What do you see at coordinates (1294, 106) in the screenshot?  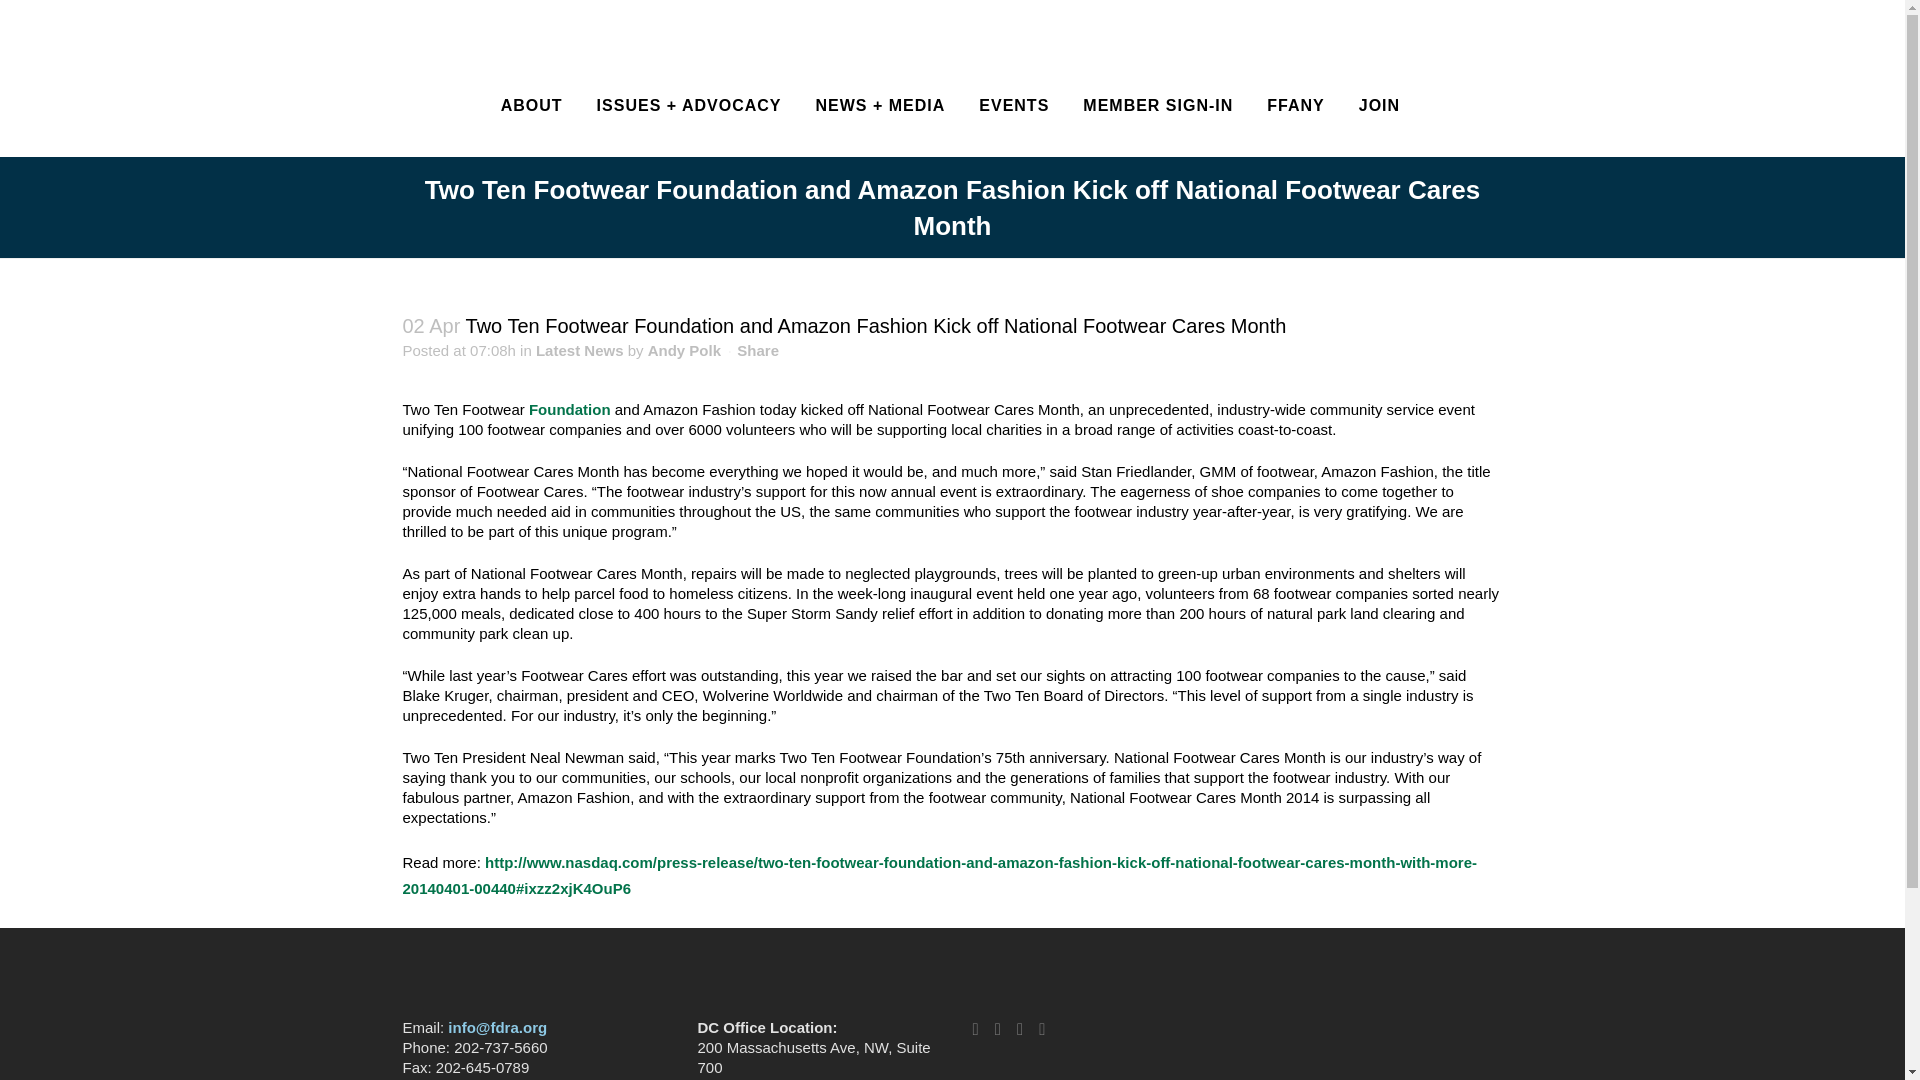 I see `FFANY` at bounding box center [1294, 106].